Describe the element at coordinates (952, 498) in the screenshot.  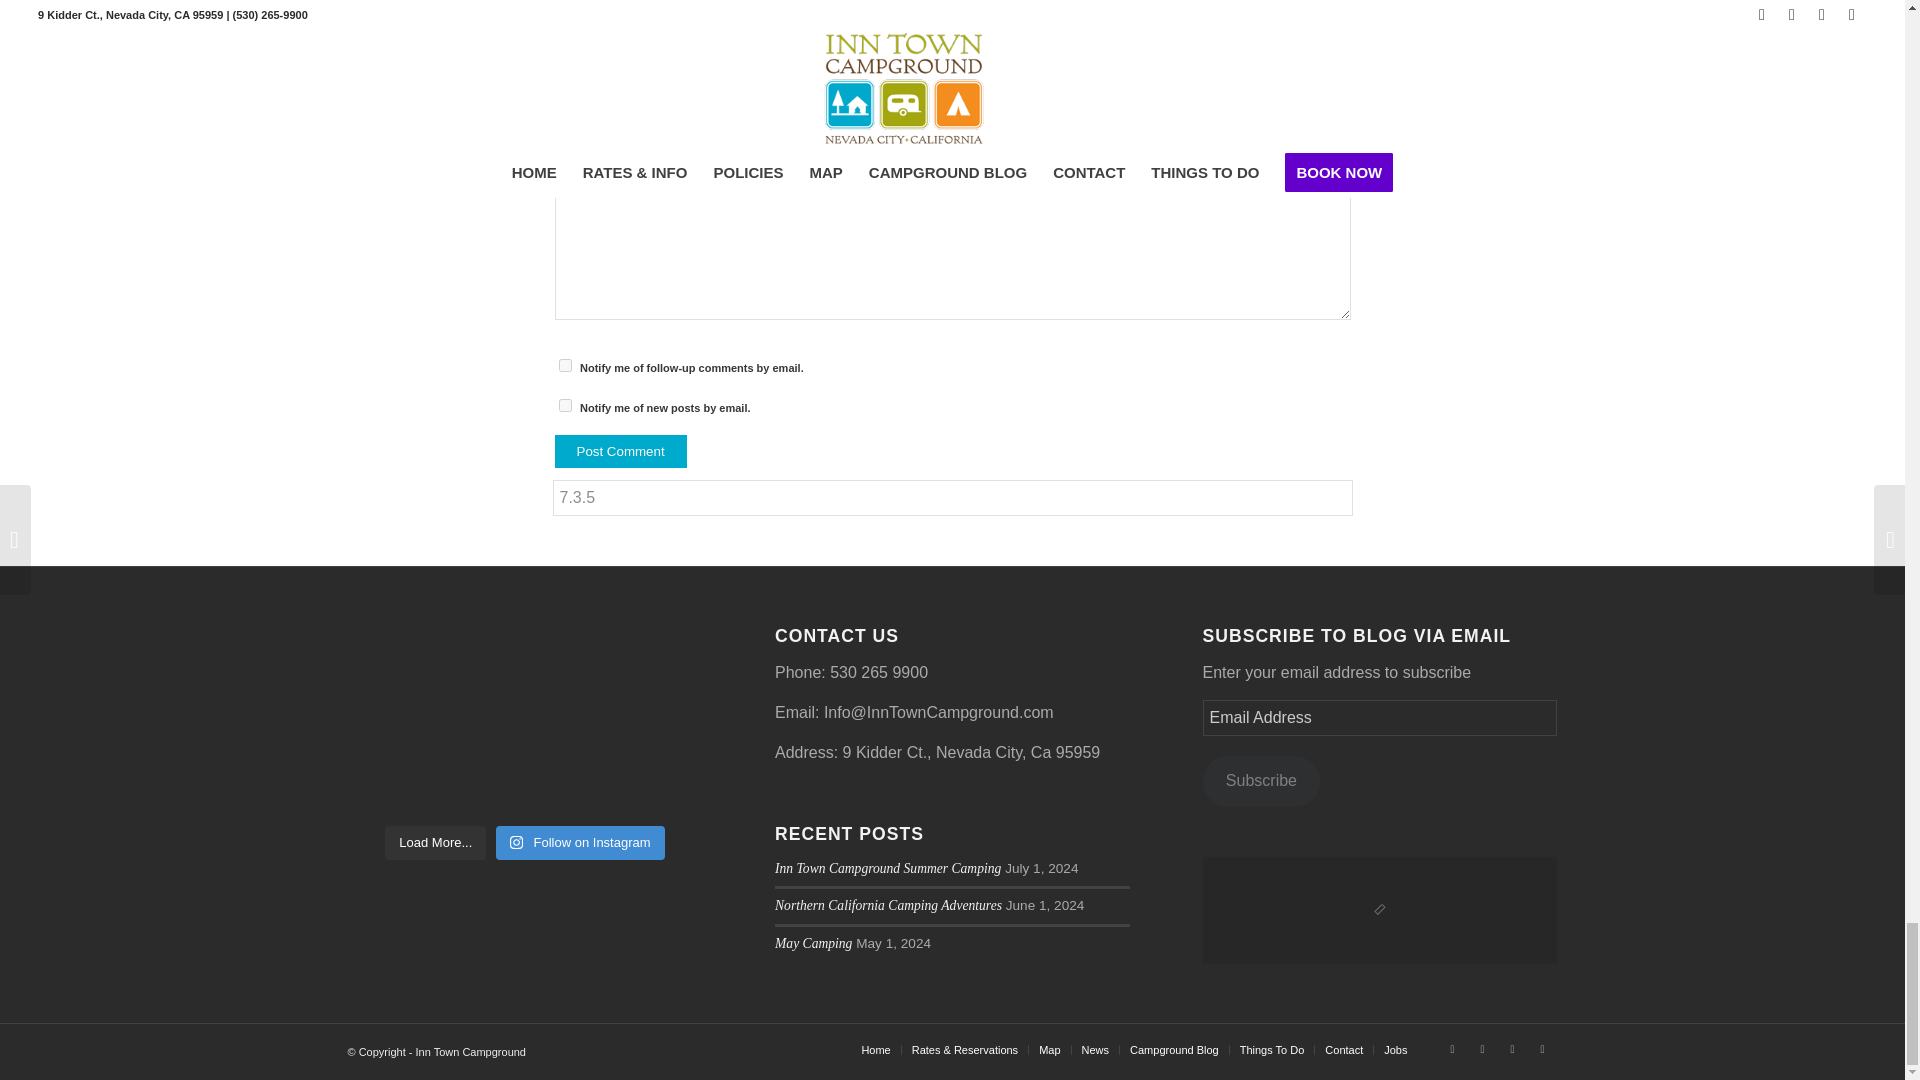
I see `7.3.5` at that location.